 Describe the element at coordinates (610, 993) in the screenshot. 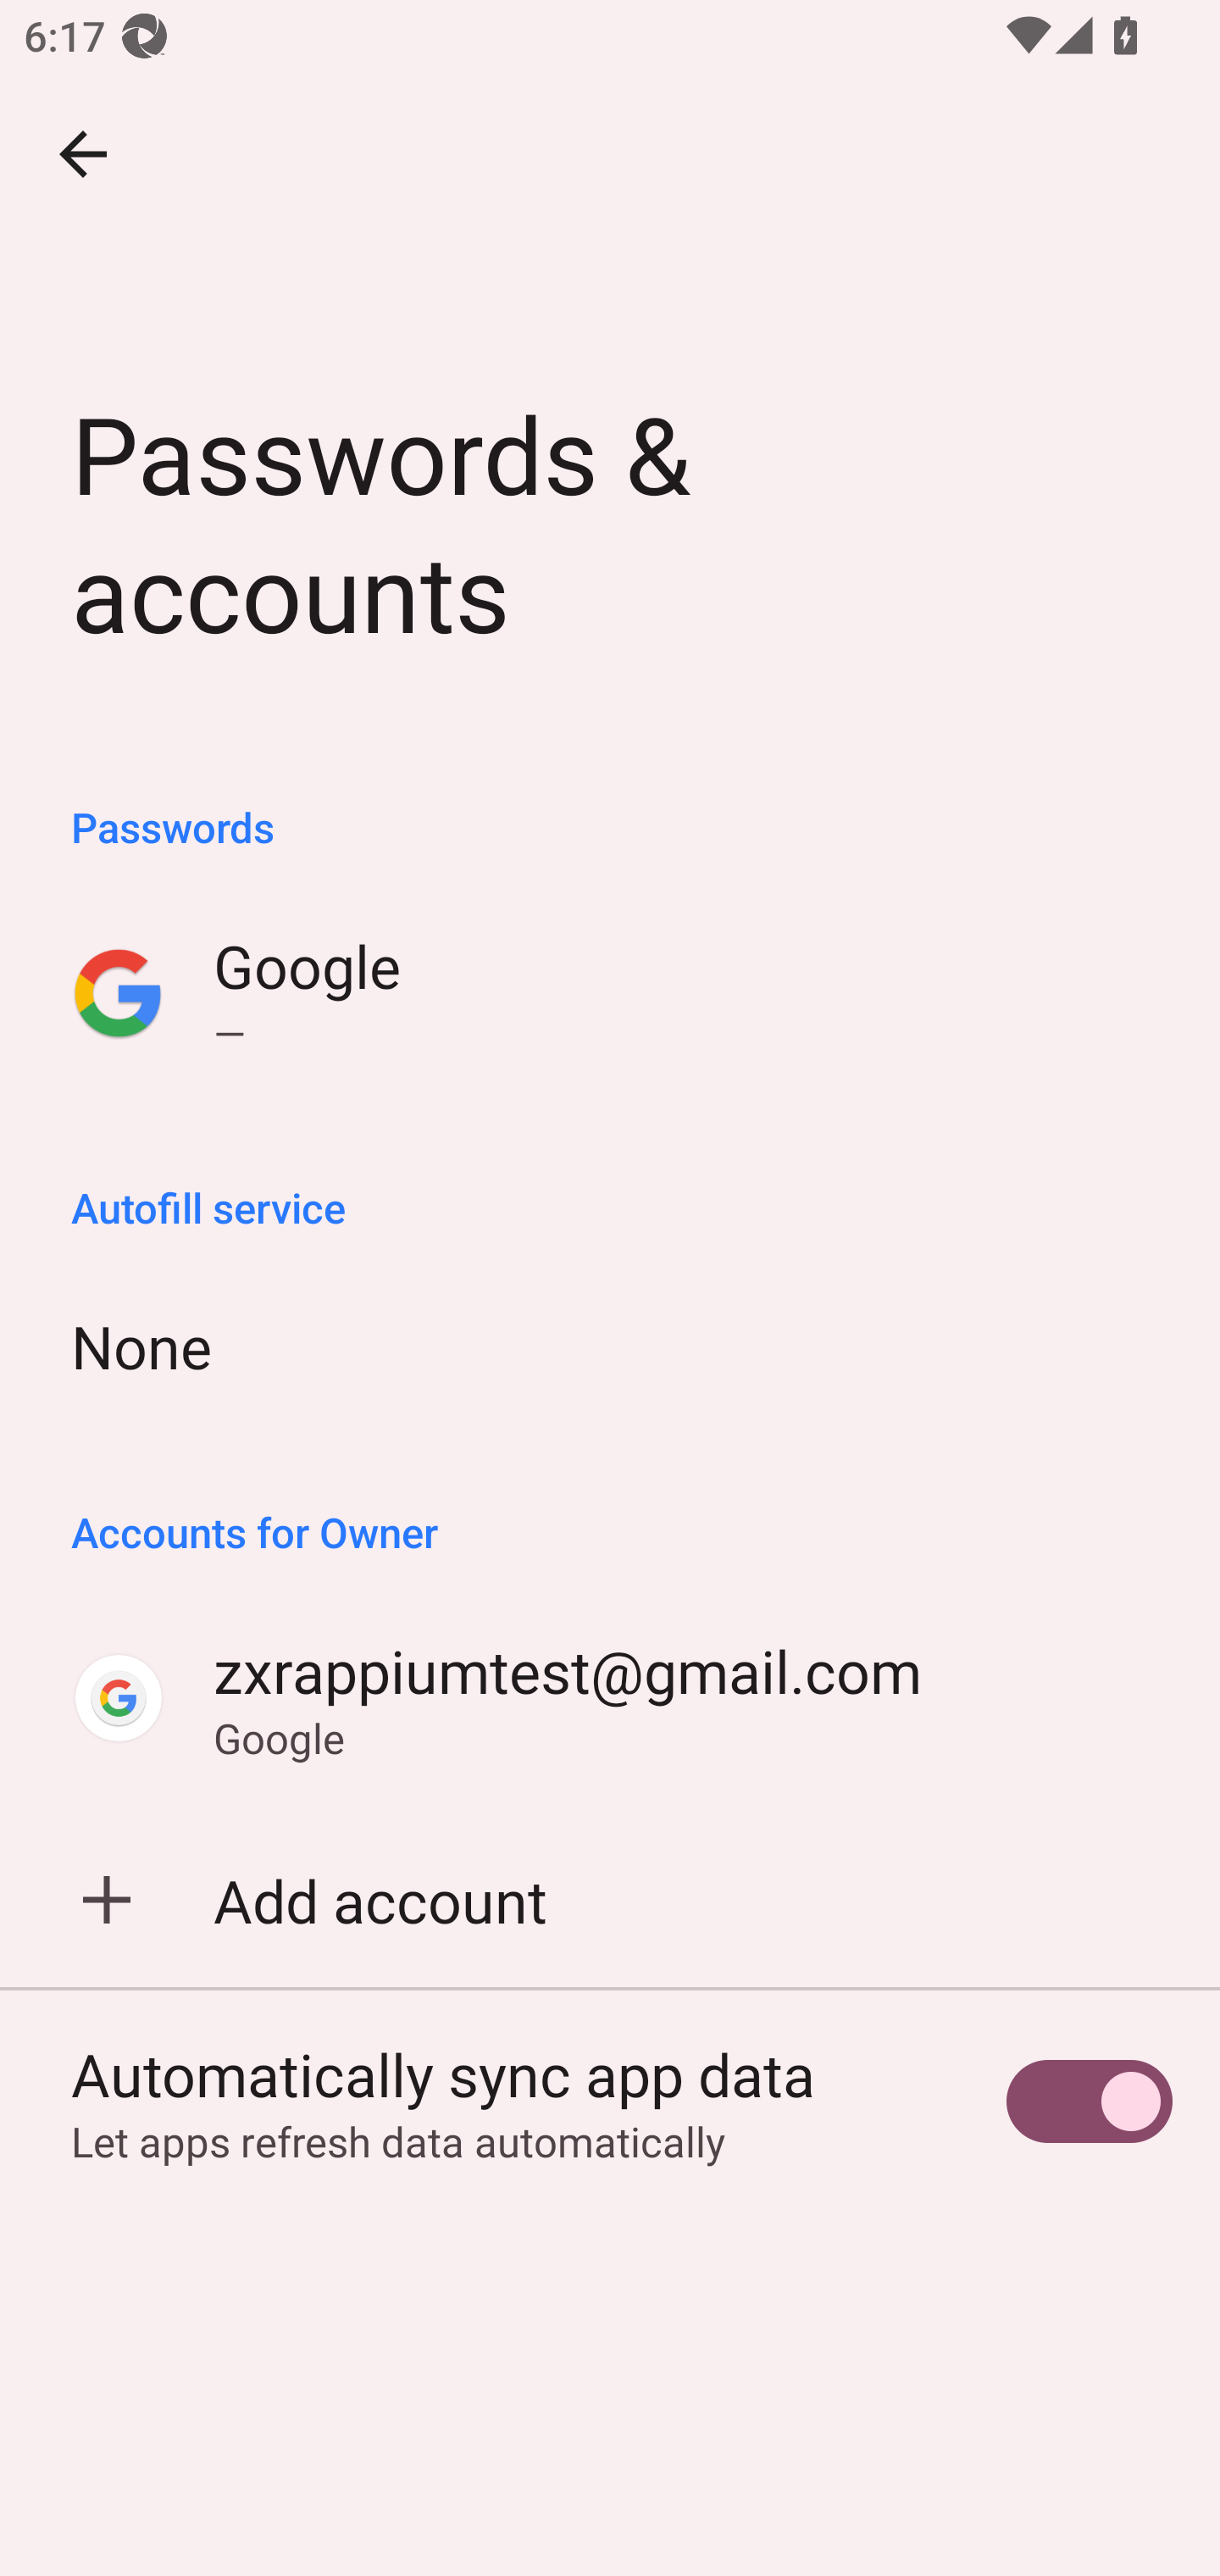

I see `Google —` at that location.